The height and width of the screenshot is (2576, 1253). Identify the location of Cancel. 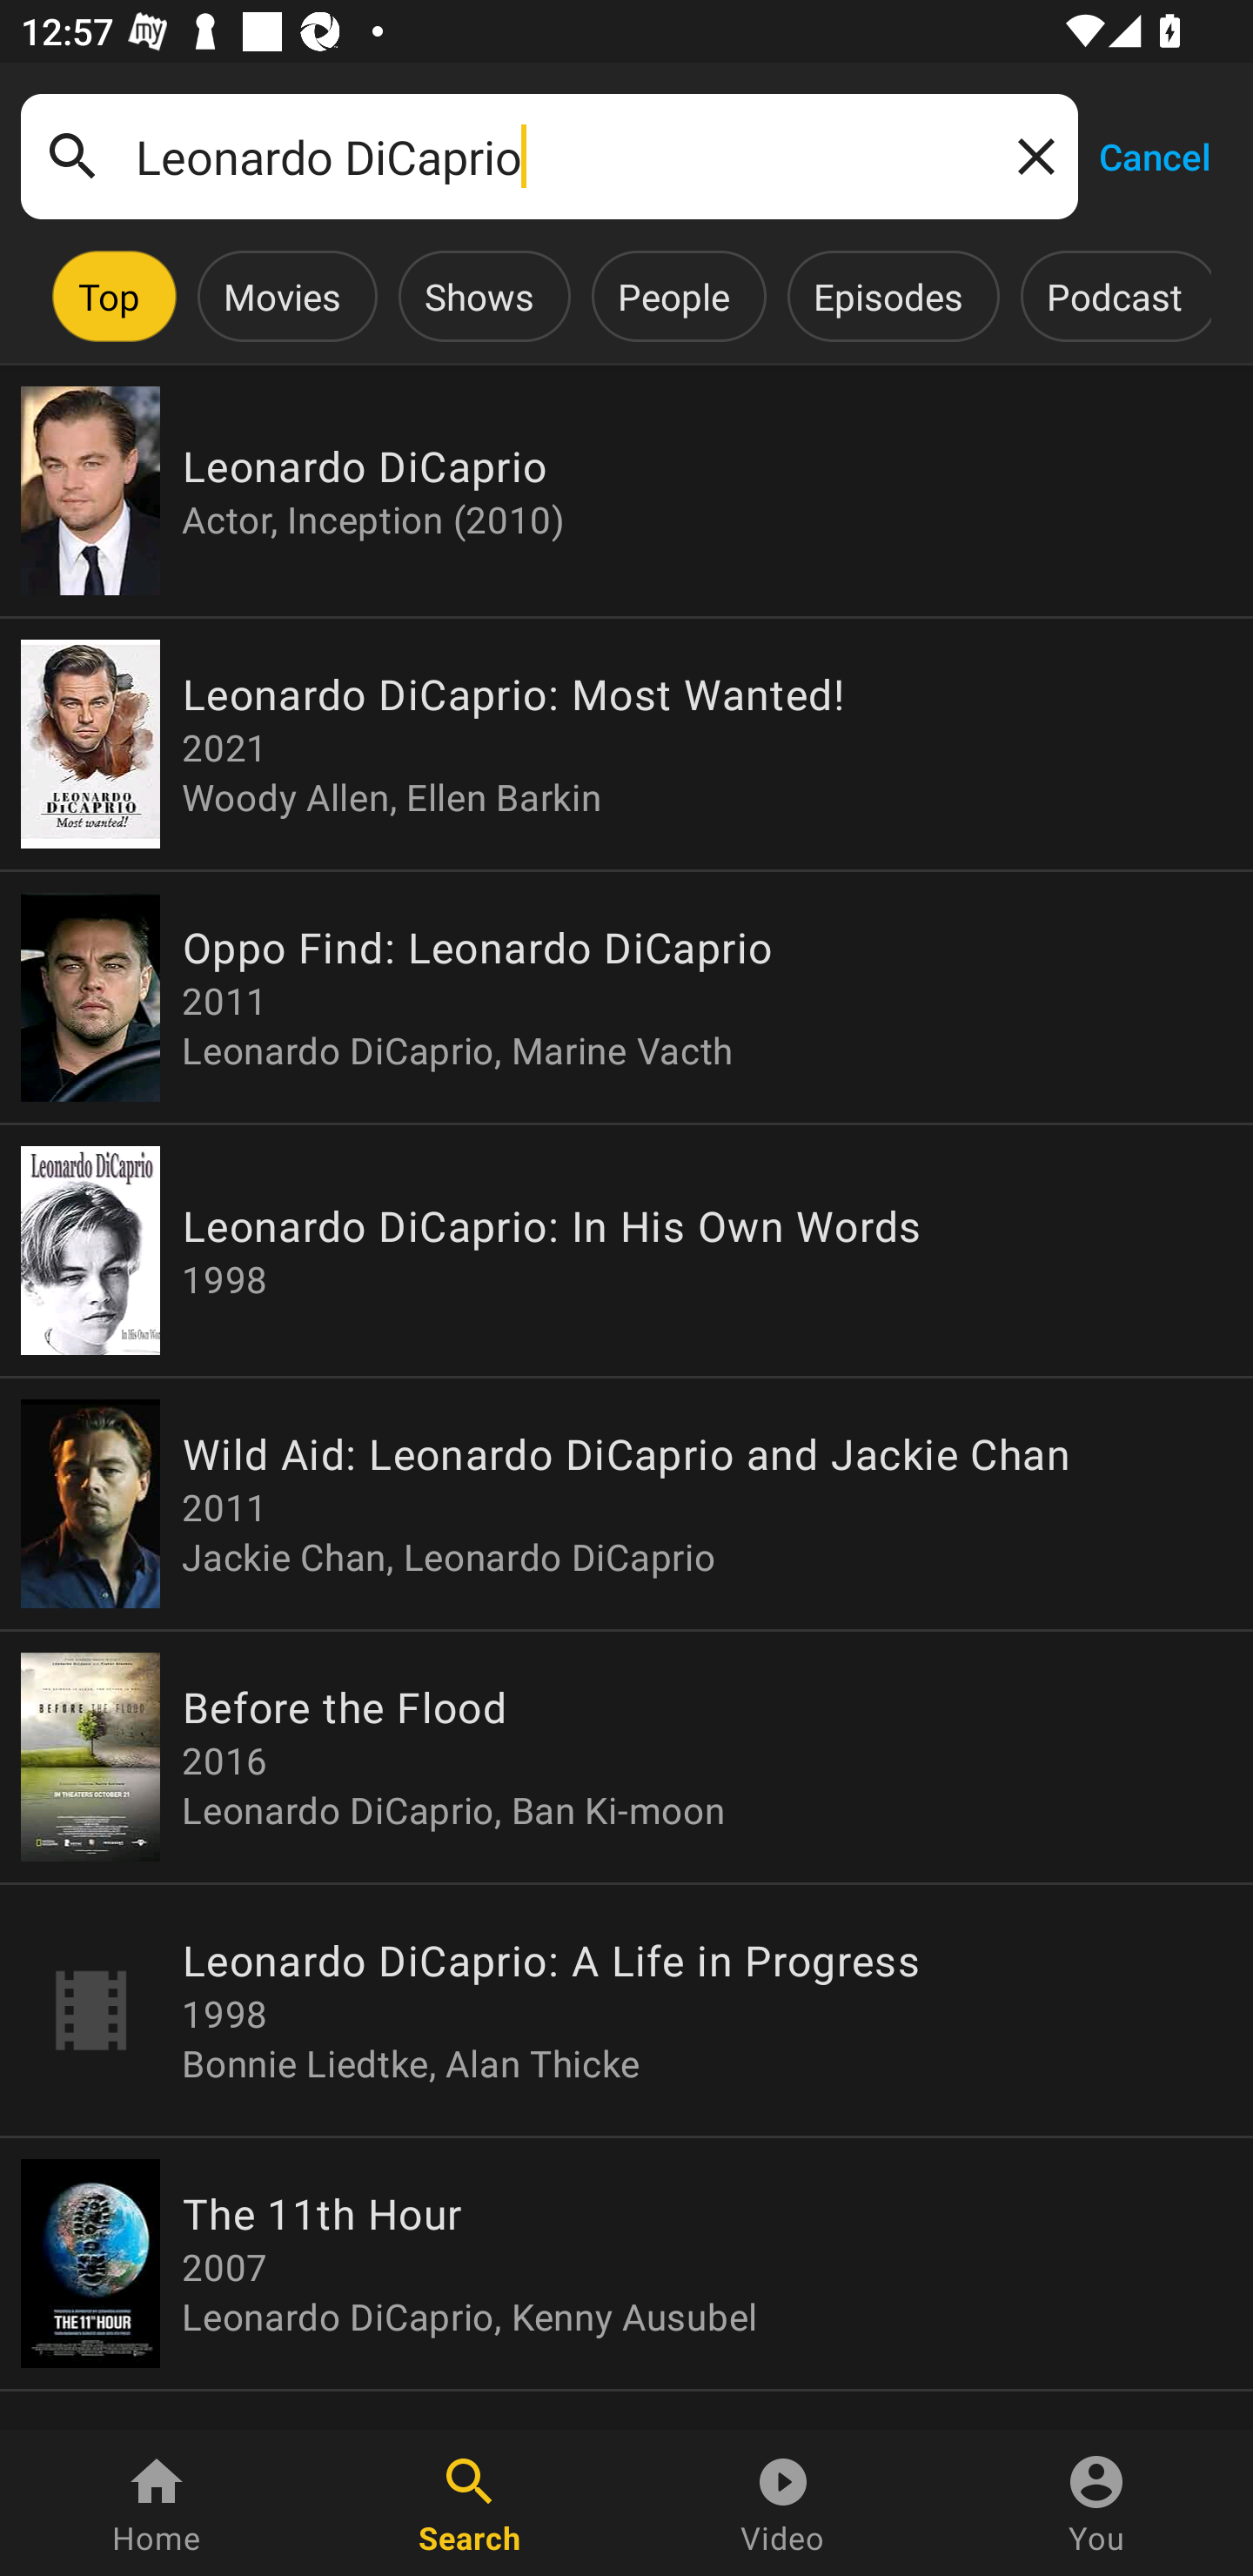
(1154, 155).